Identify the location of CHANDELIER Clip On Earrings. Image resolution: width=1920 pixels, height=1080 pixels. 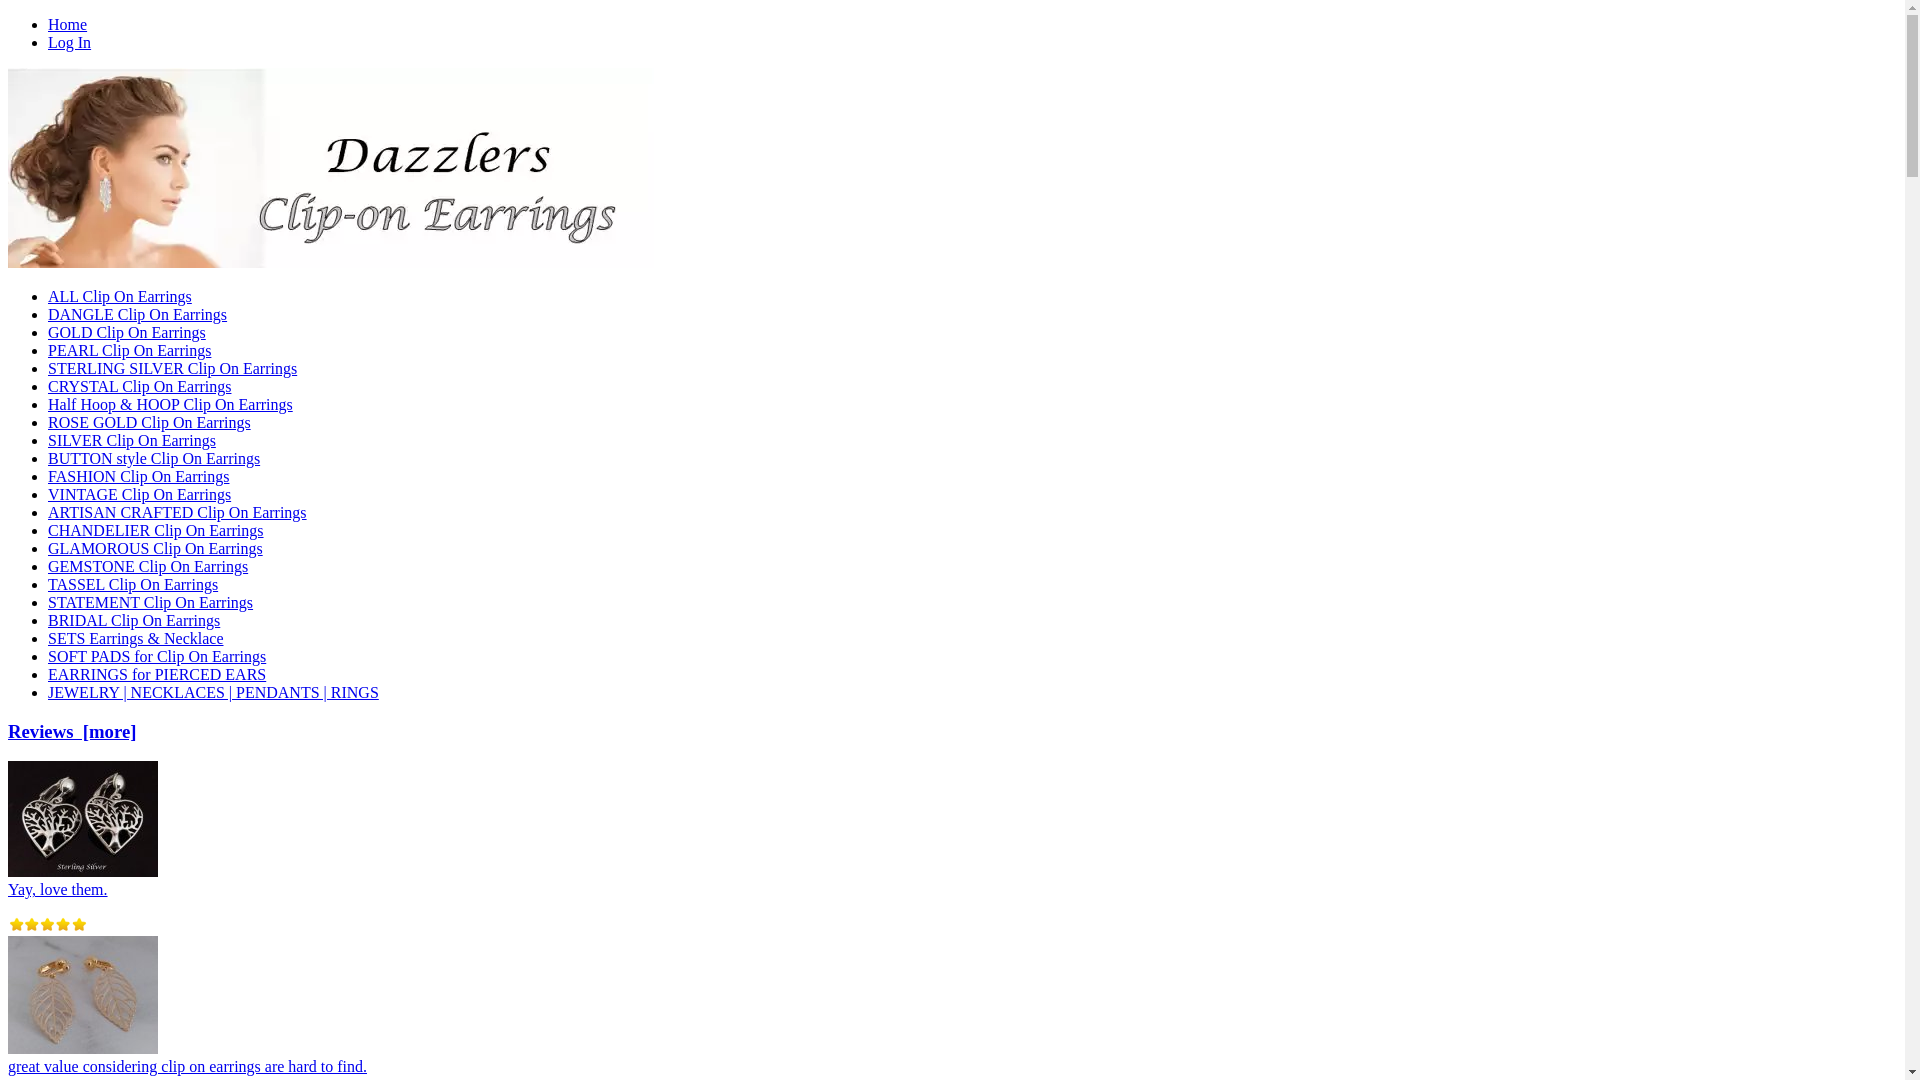
(156, 530).